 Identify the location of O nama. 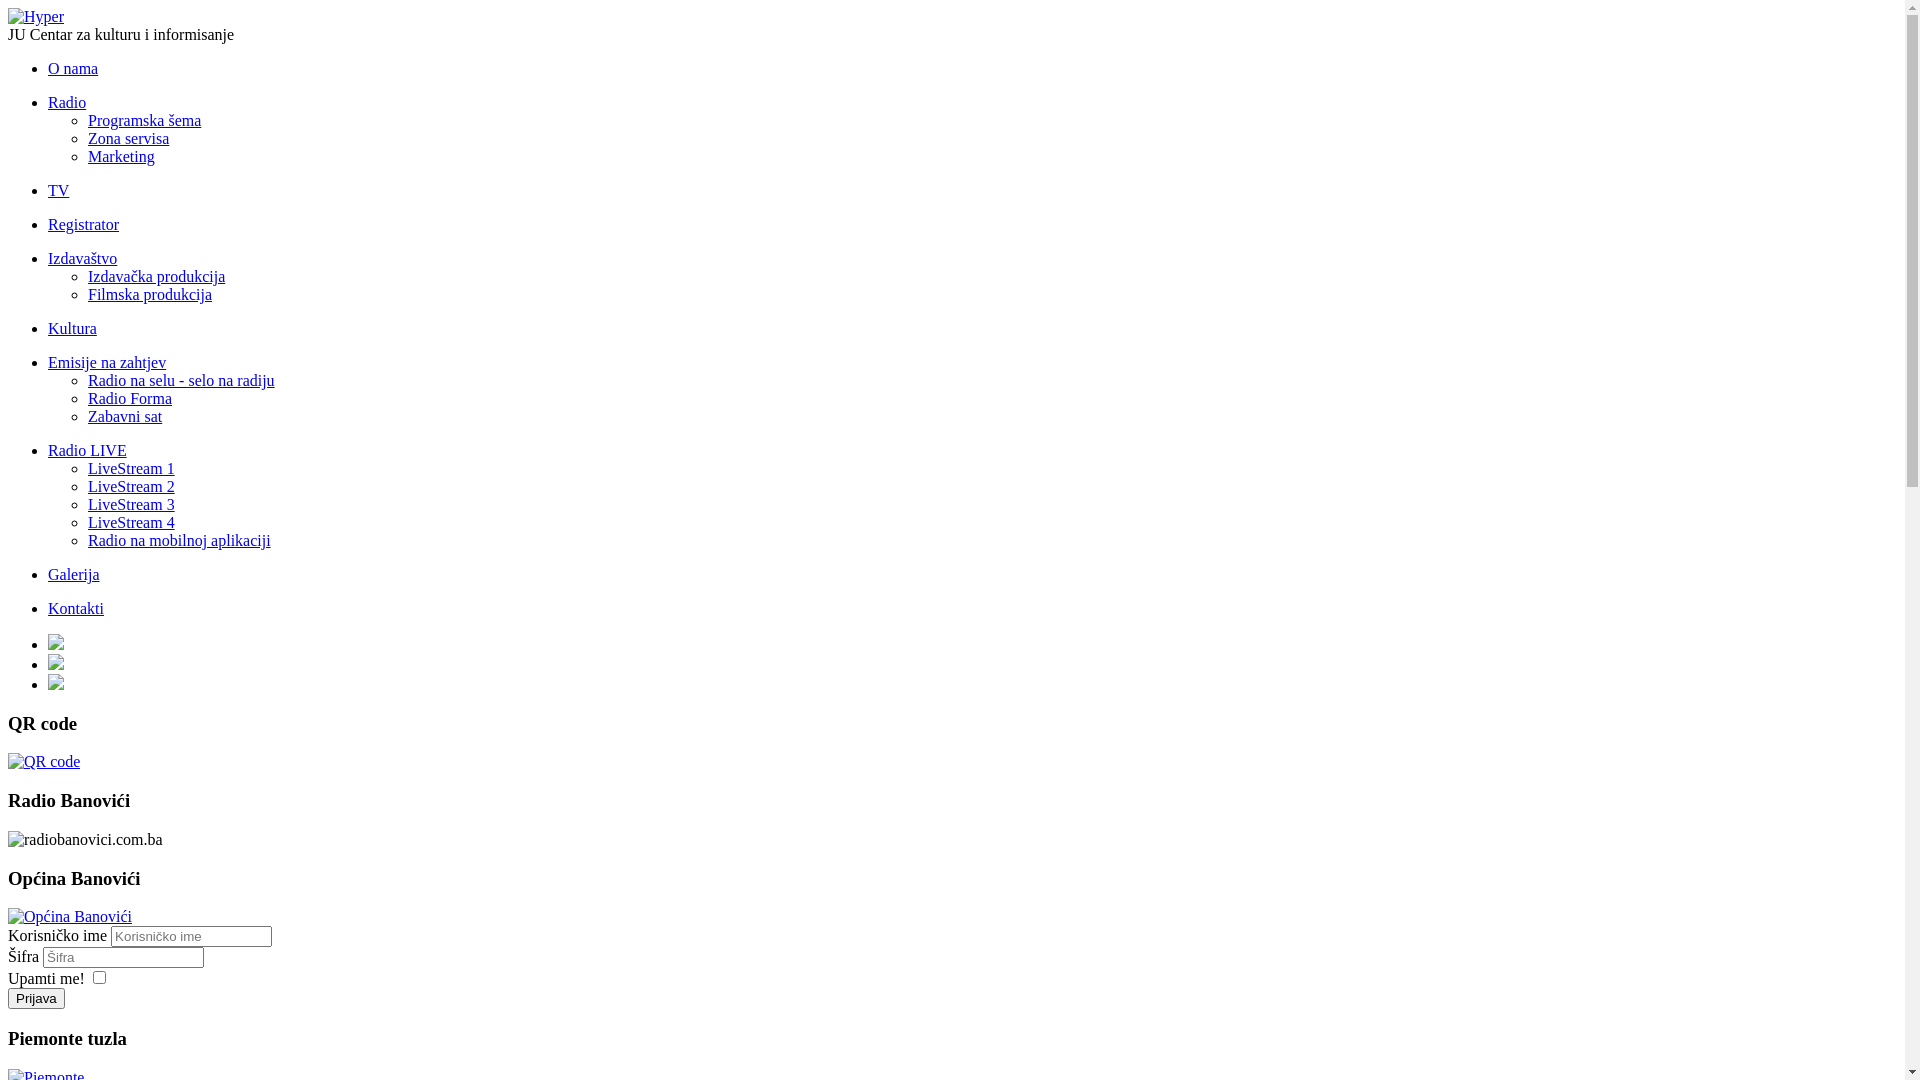
(73, 68).